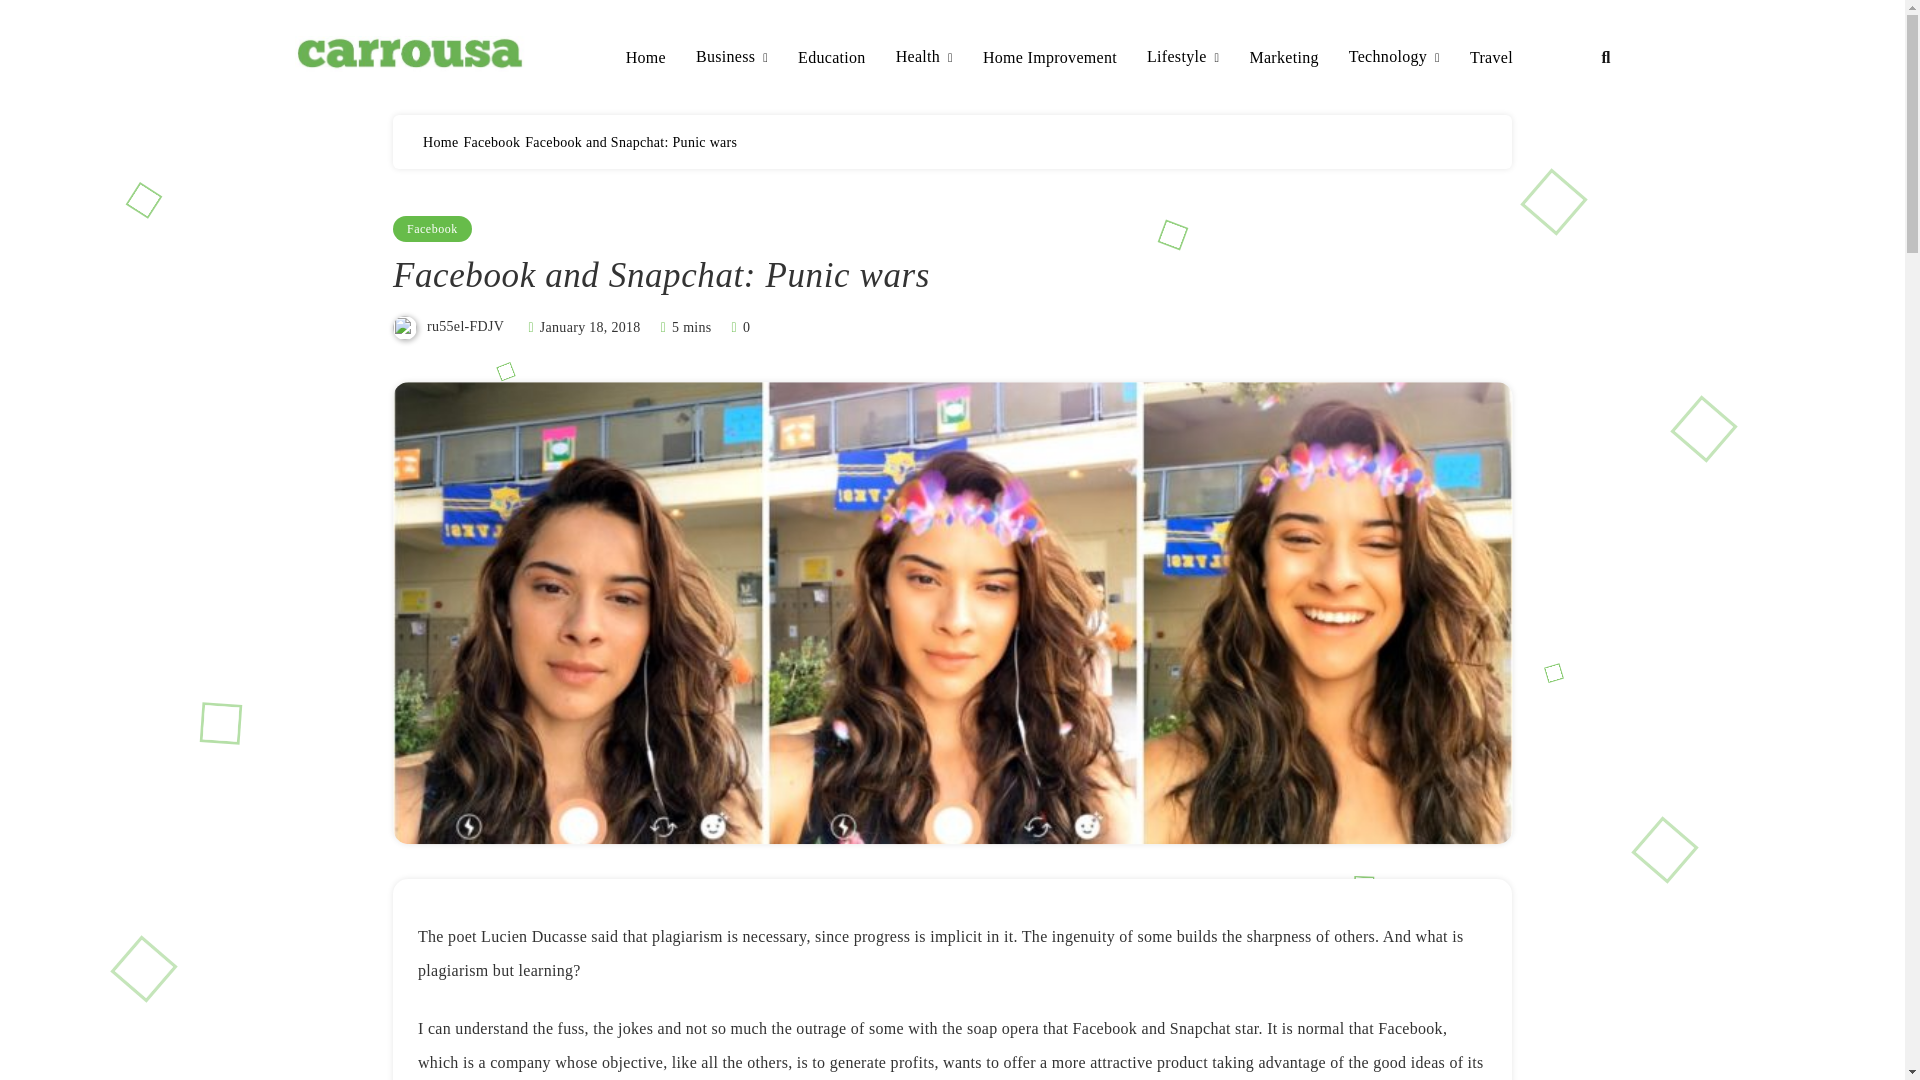 Image resolution: width=1920 pixels, height=1080 pixels. I want to click on Facebook, so click(432, 228).